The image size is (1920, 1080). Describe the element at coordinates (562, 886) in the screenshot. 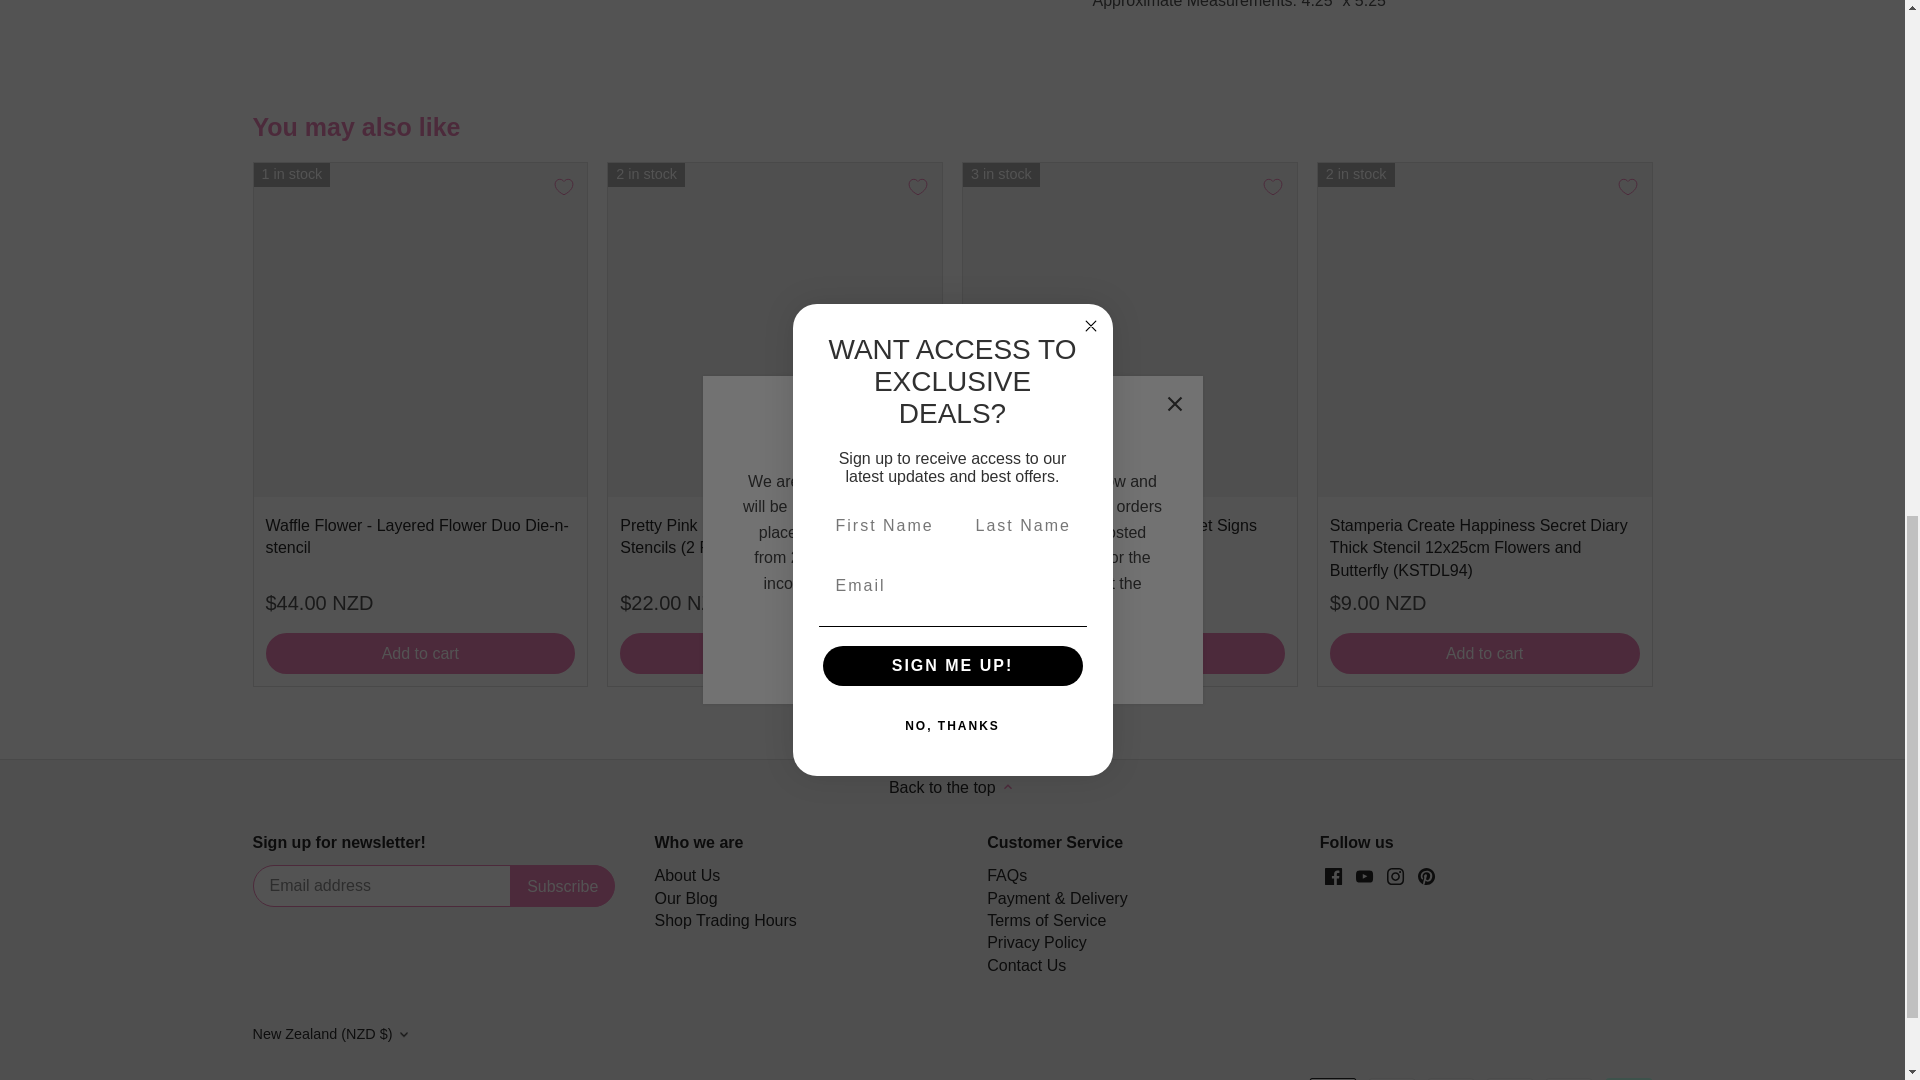

I see `Subscribe` at that location.